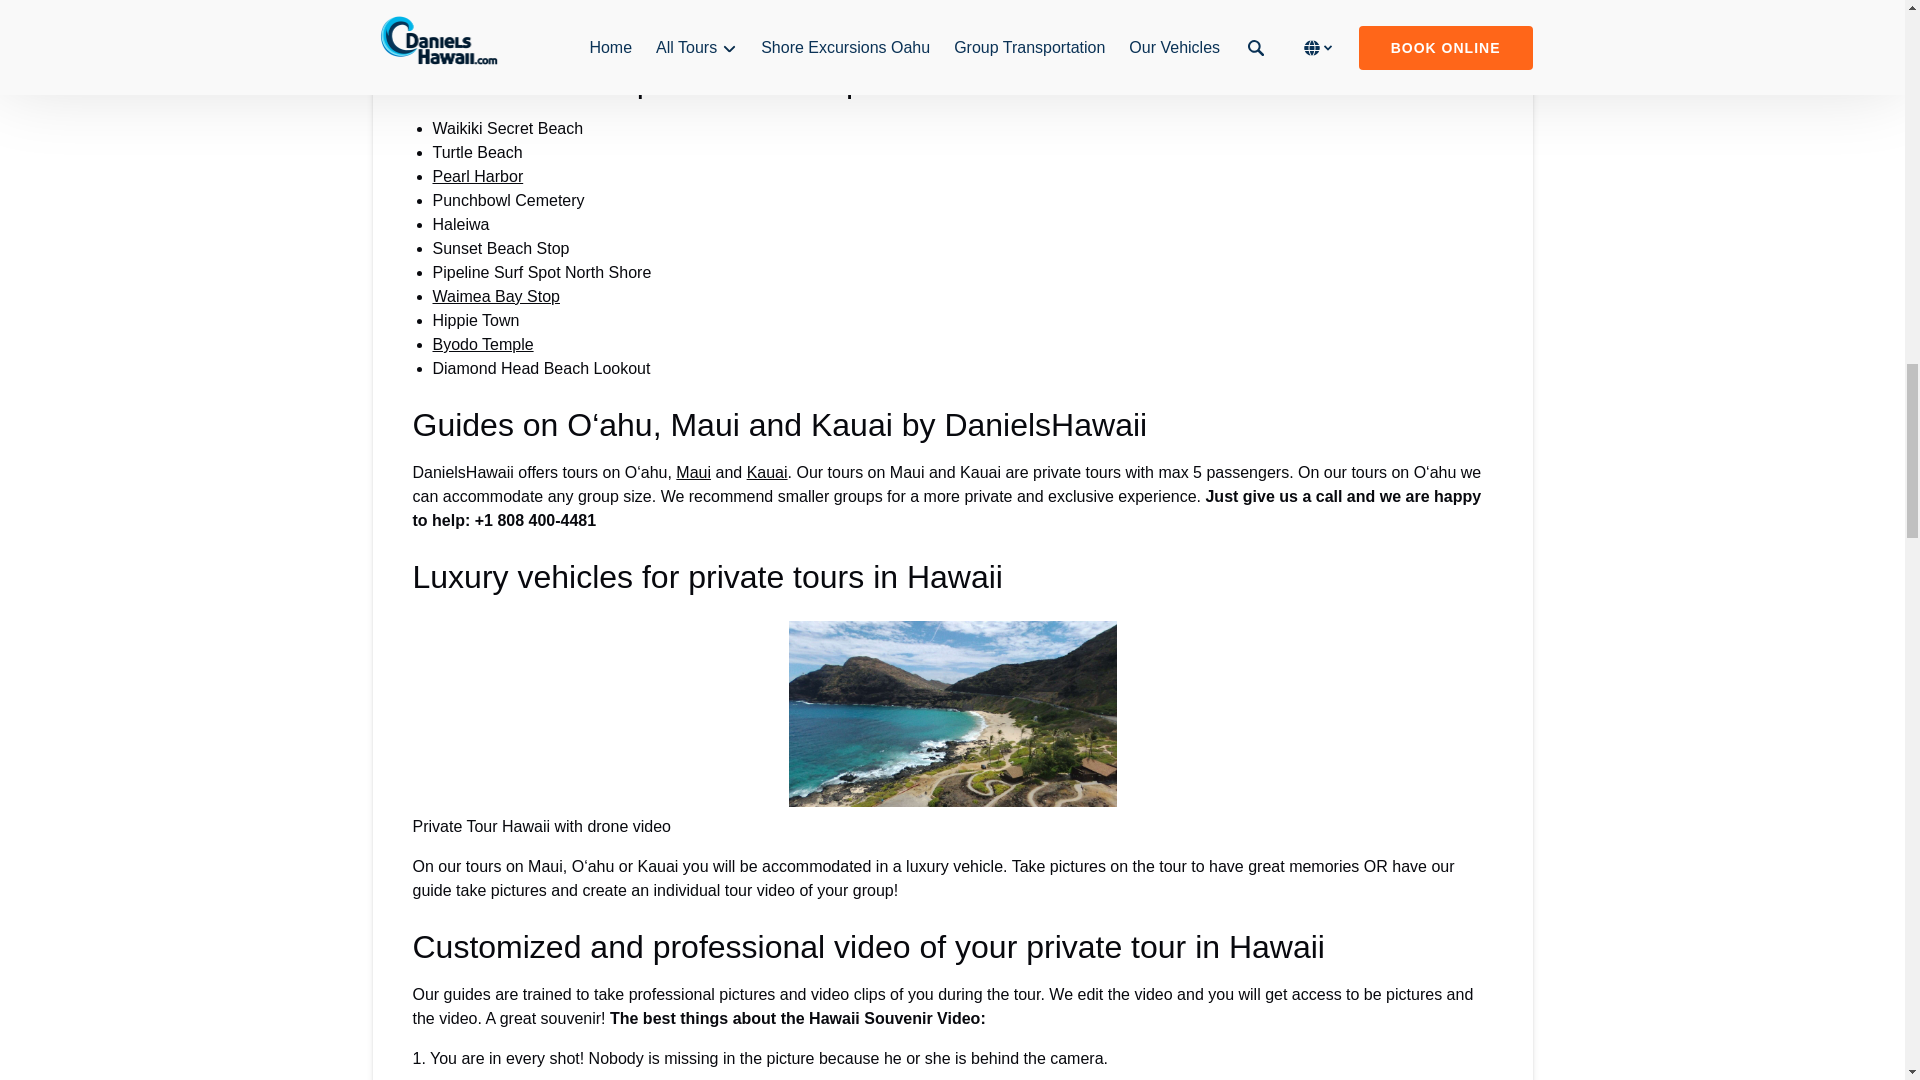 This screenshot has height=1080, width=1920. I want to click on Pearl Harbor, so click(477, 176).